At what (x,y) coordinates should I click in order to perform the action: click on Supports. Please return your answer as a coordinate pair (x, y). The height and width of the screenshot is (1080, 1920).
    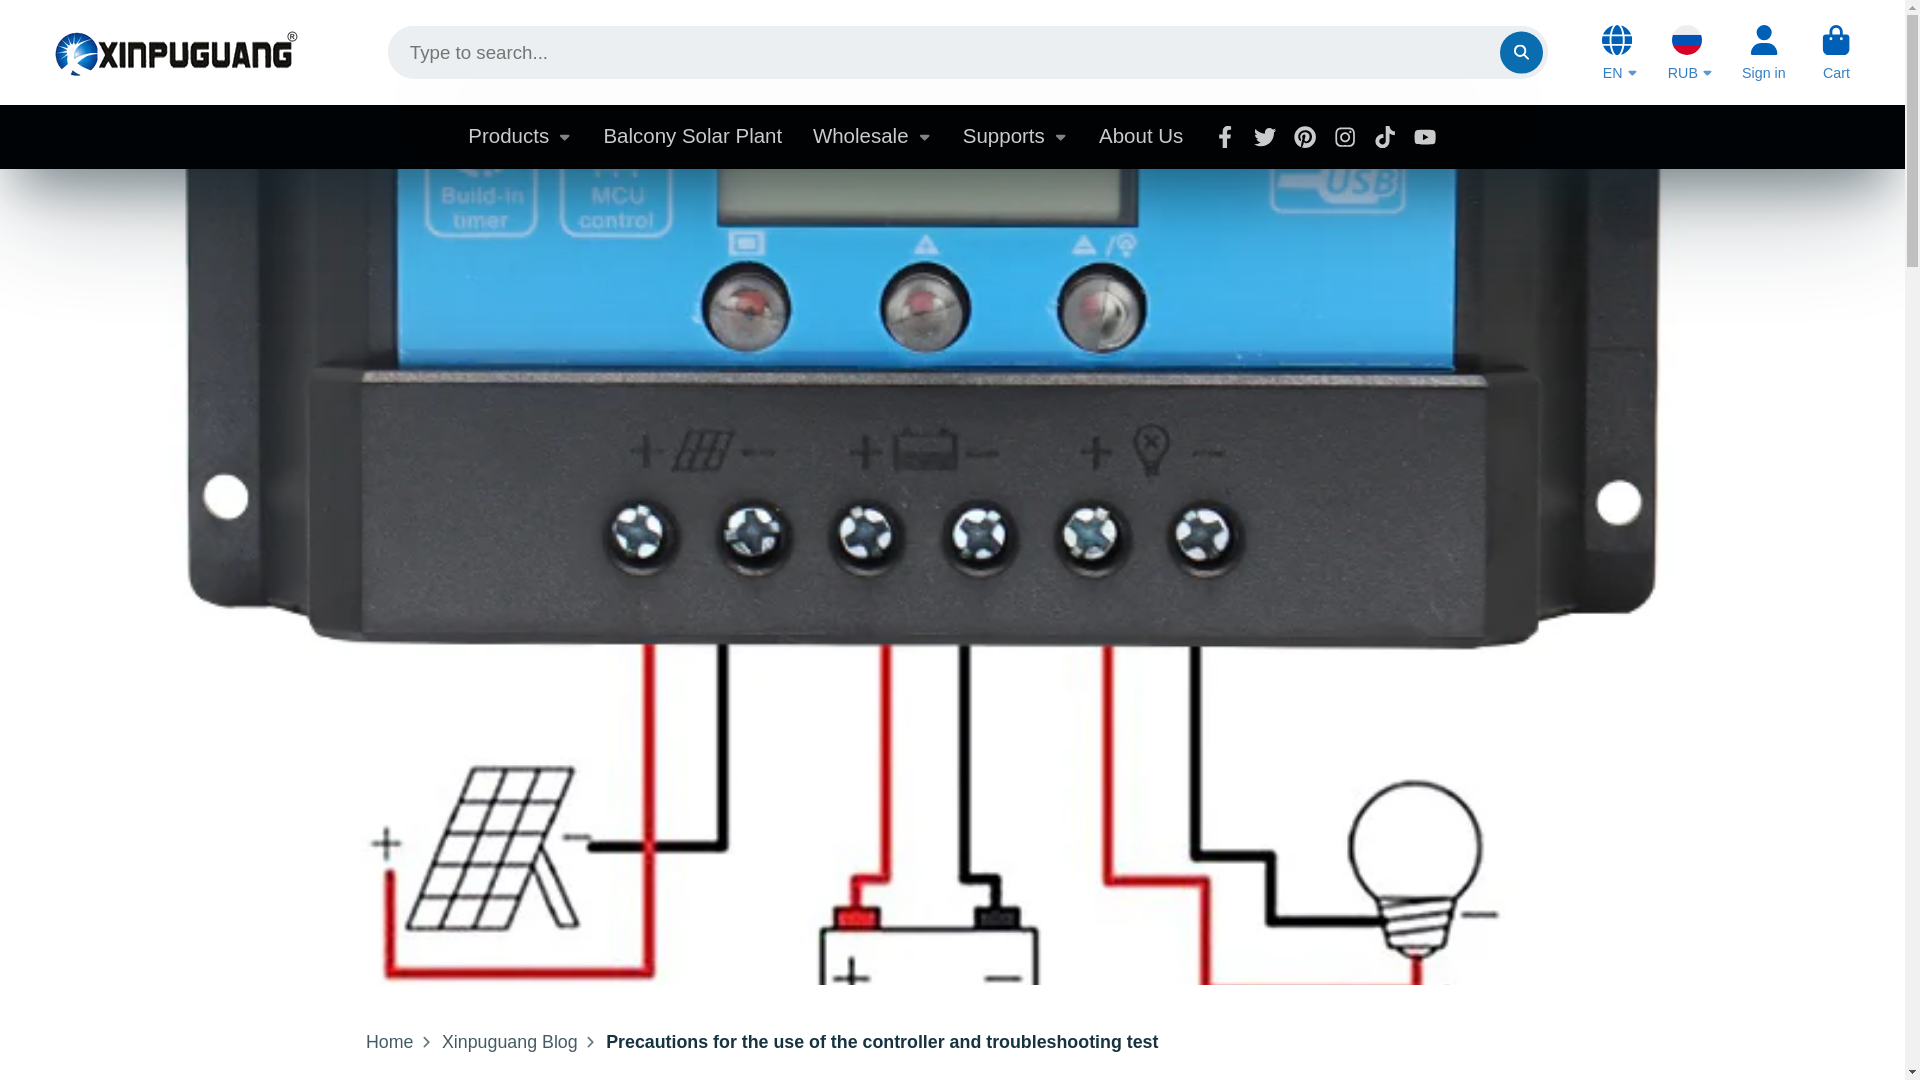
    Looking at the image, I should click on (1016, 136).